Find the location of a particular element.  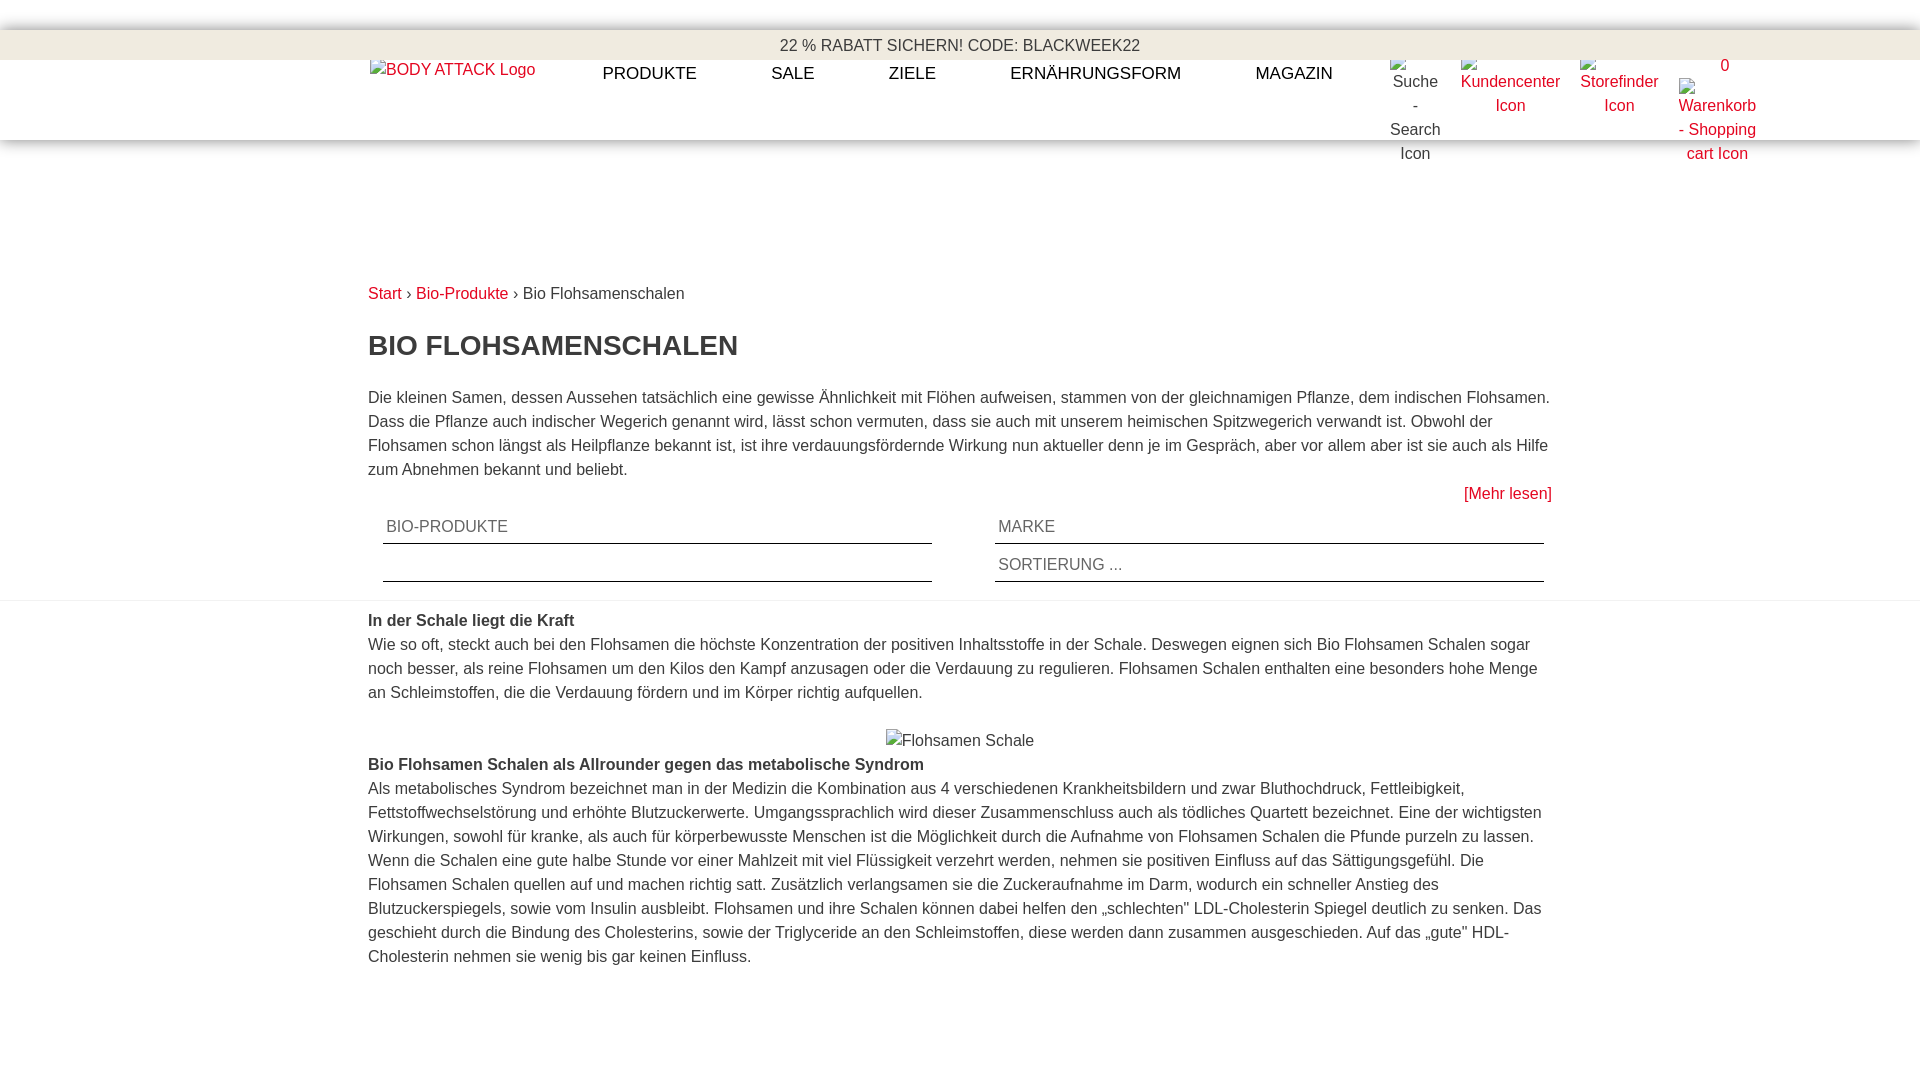

Bio Flohsamen Schale is located at coordinates (960, 740).